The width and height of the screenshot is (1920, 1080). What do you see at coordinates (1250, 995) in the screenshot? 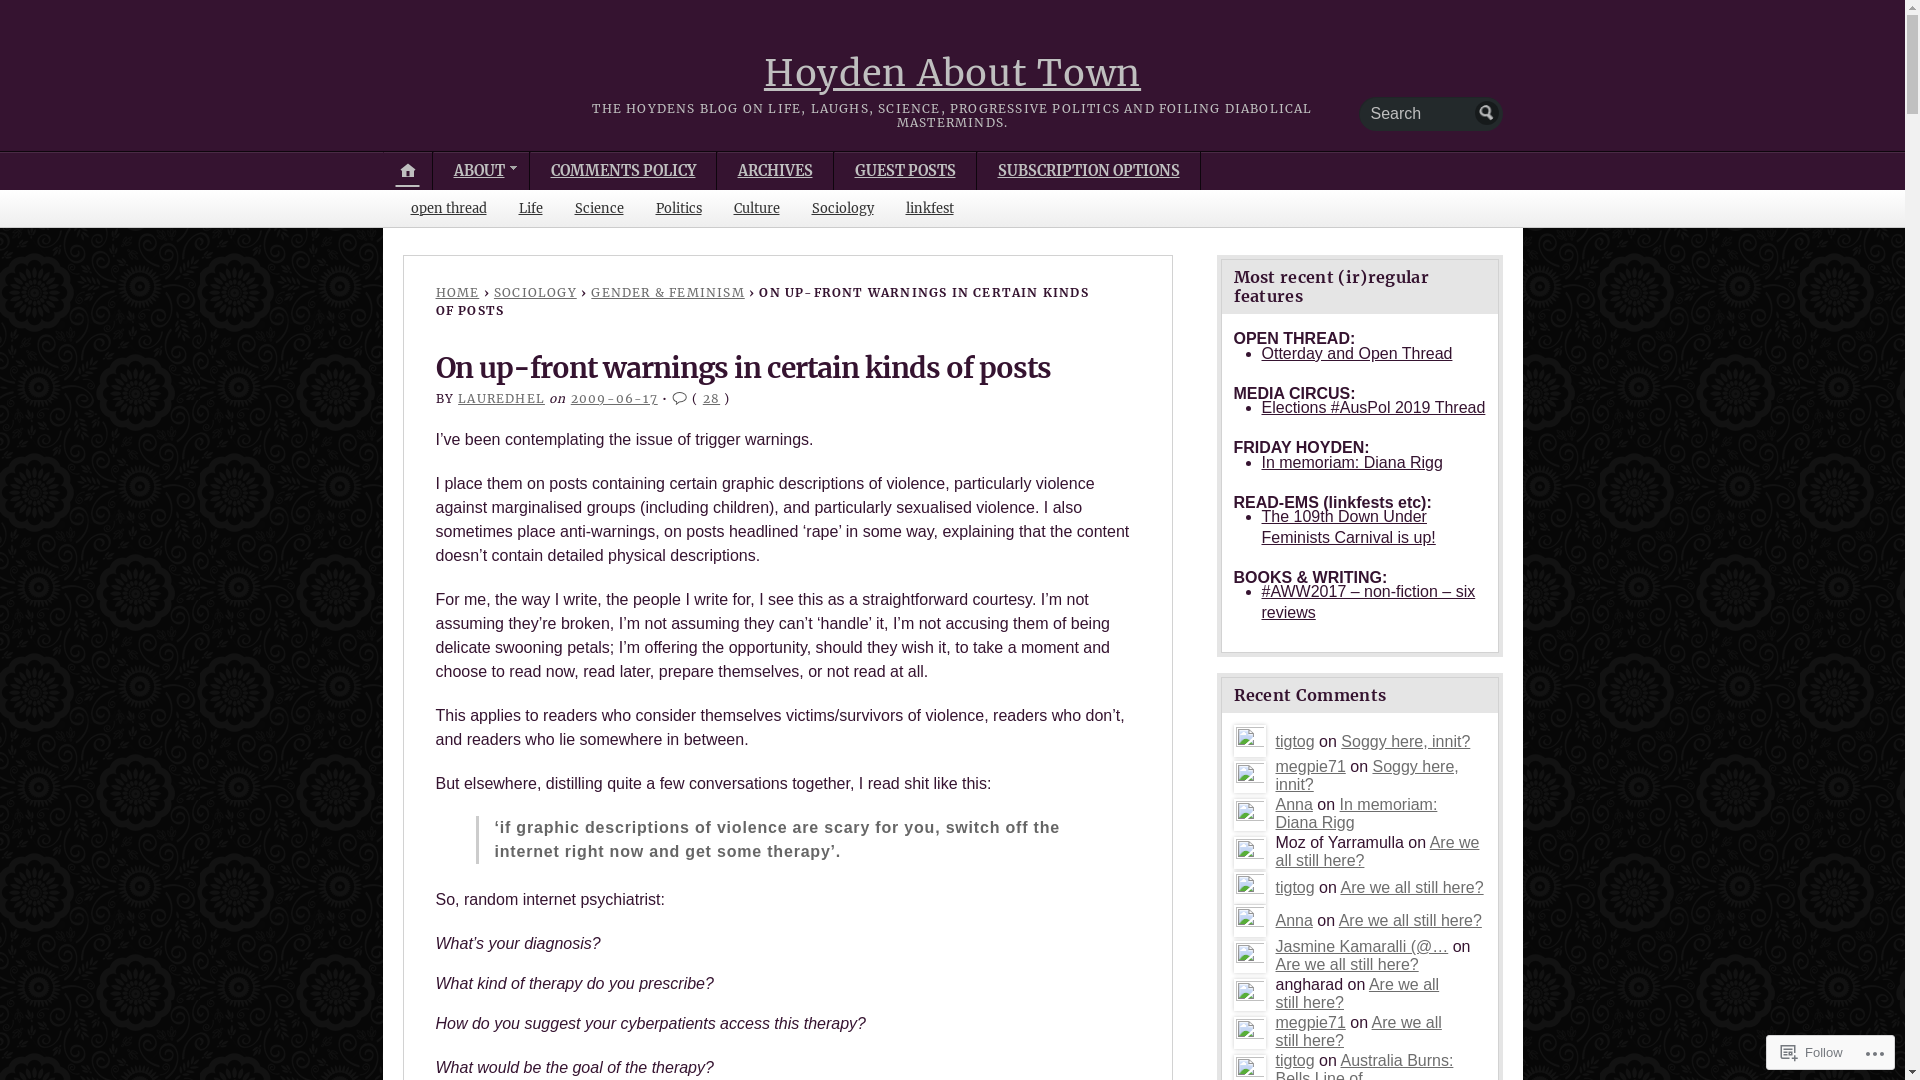
I see `angharad` at bounding box center [1250, 995].